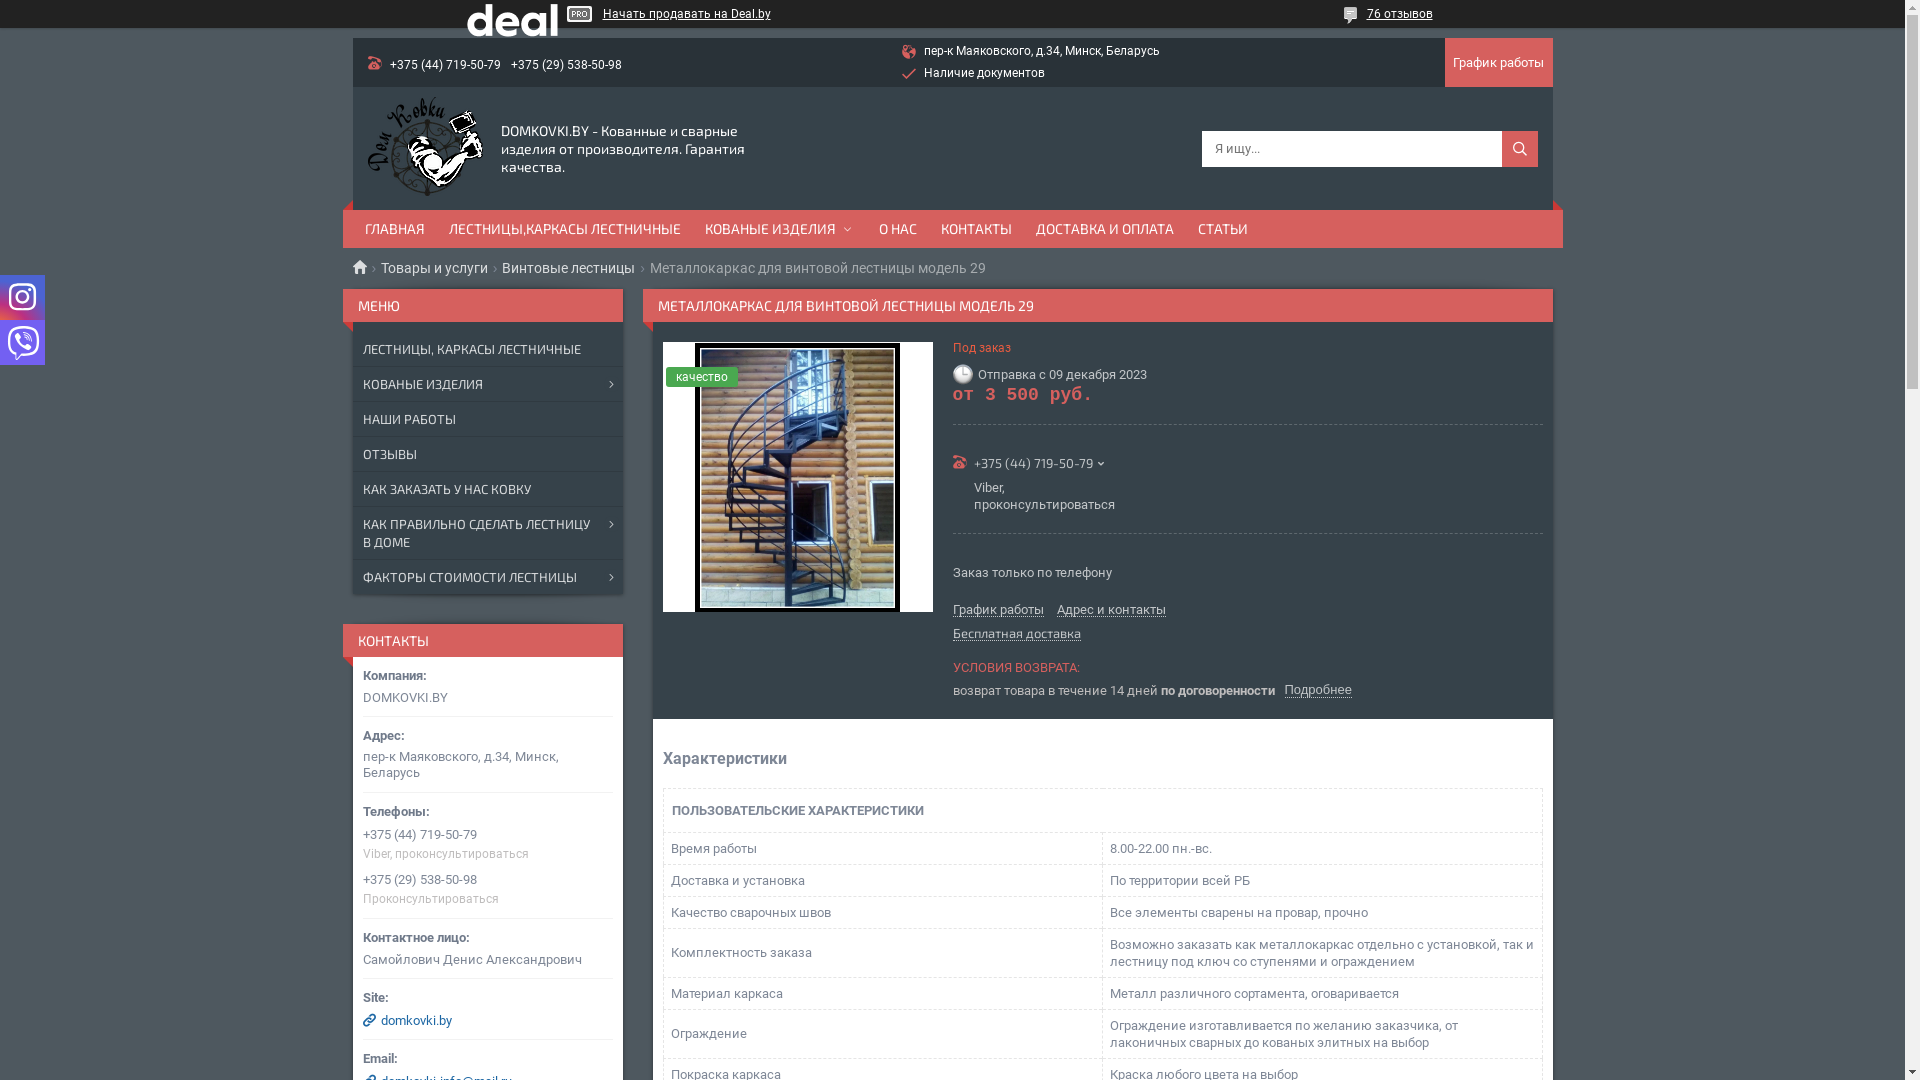 The width and height of the screenshot is (1920, 1080). I want to click on DOMKOVKI.BY, so click(426, 147).